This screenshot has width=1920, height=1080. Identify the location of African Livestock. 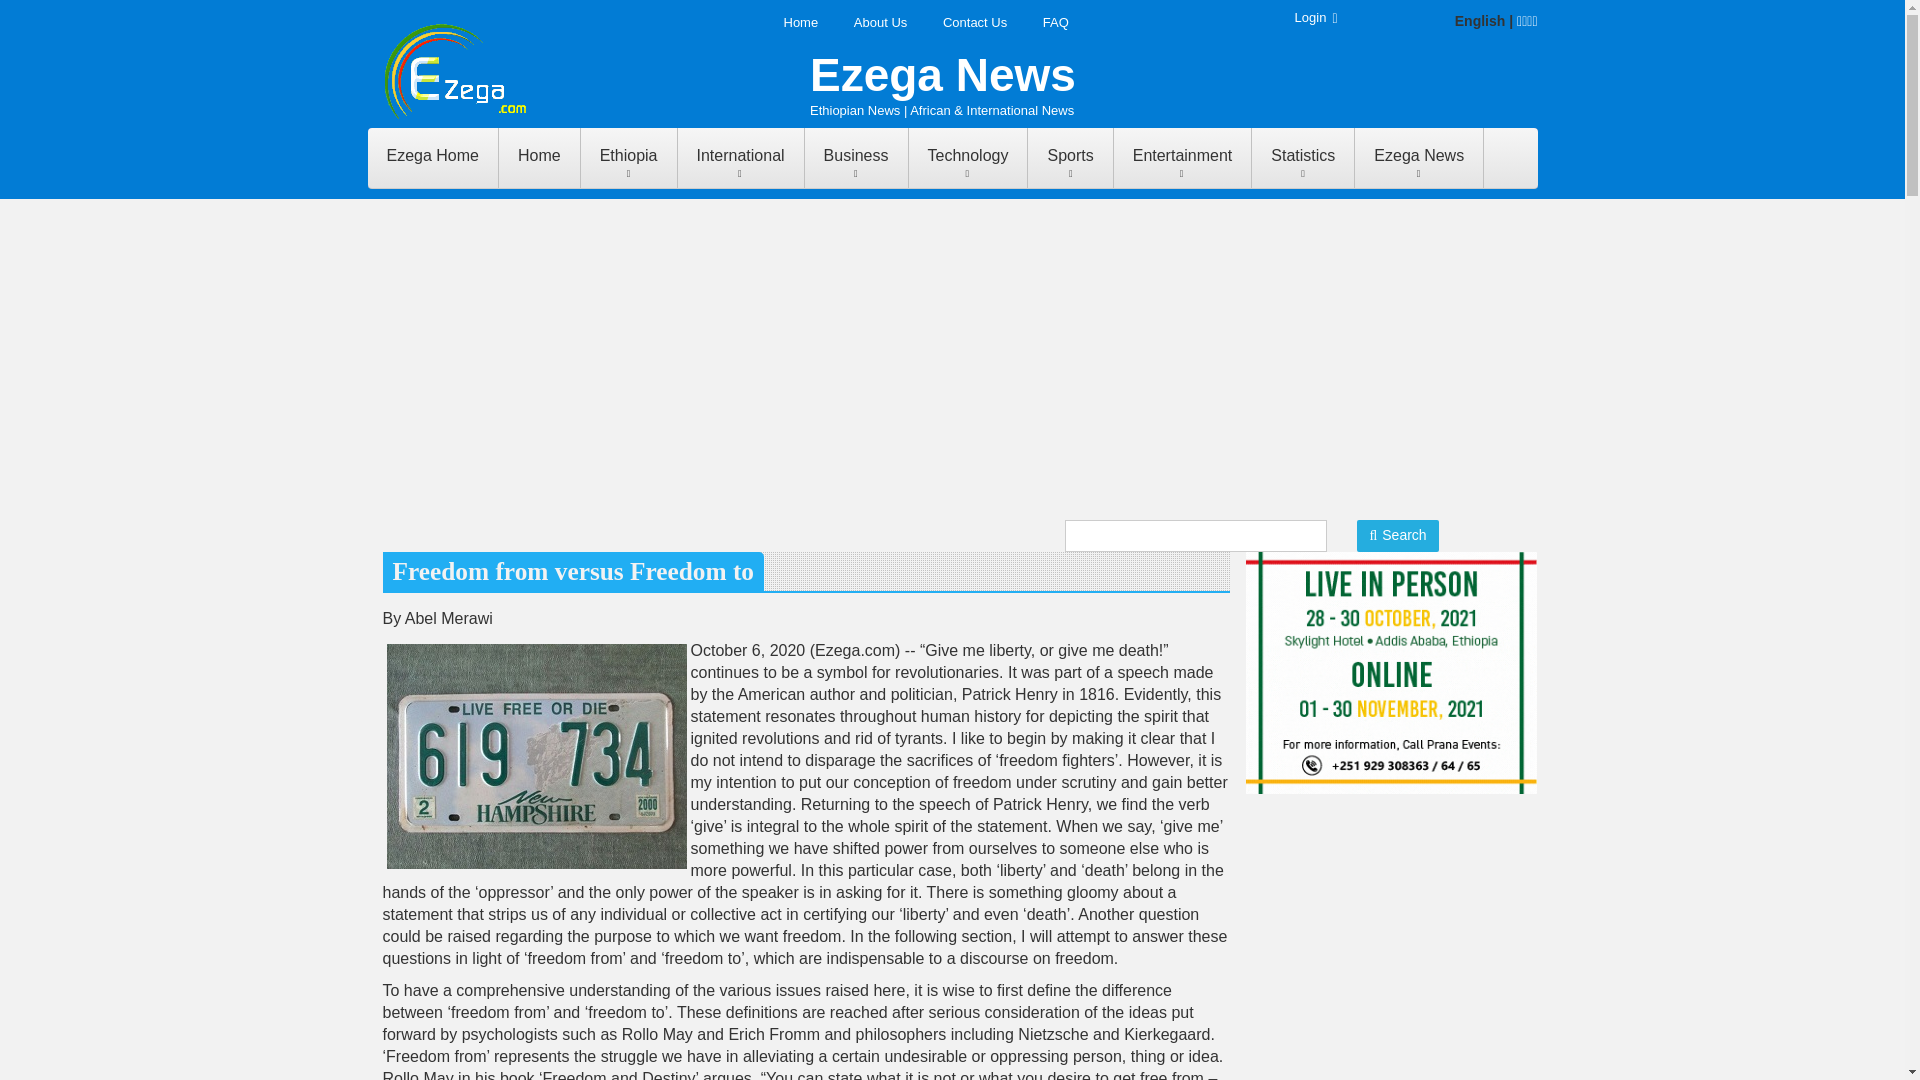
(1392, 672).